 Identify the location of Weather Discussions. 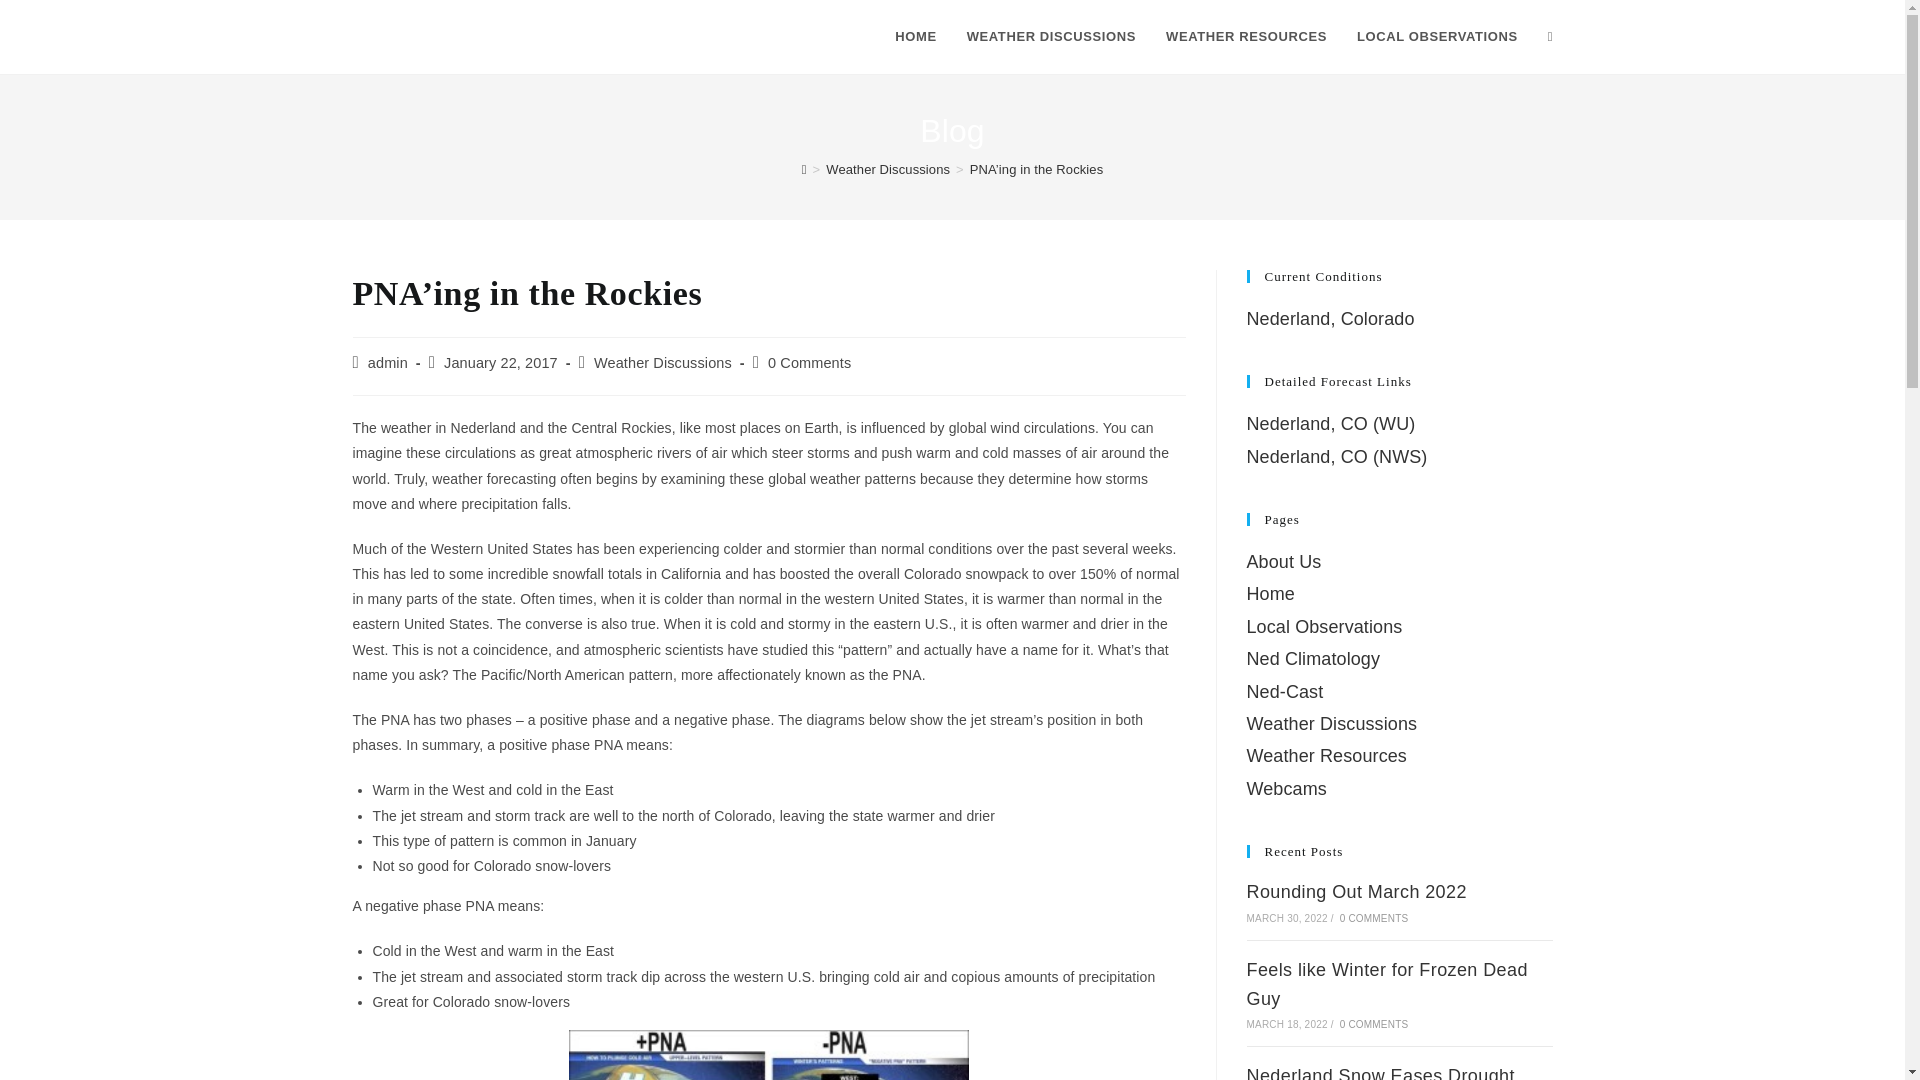
(662, 363).